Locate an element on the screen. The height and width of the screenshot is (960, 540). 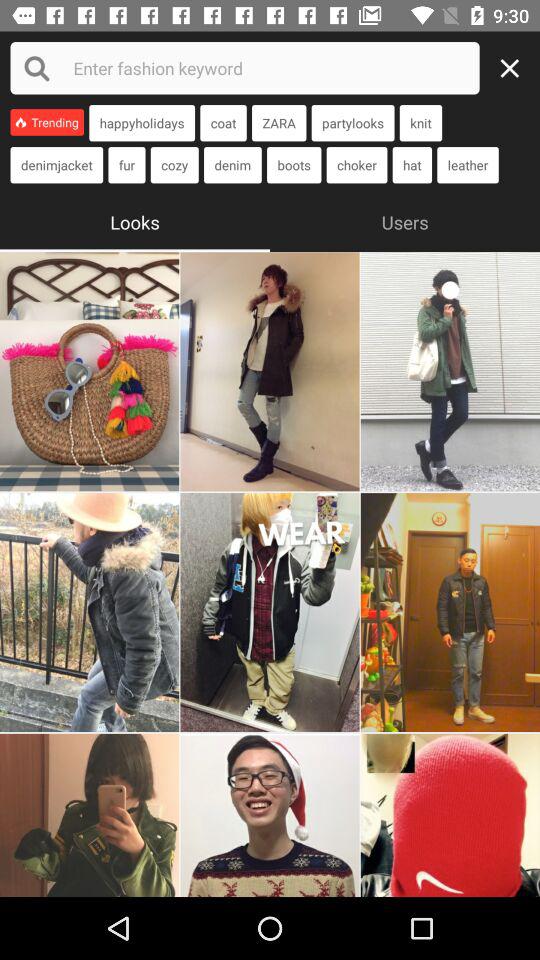
restart your search is located at coordinates (515, 68).